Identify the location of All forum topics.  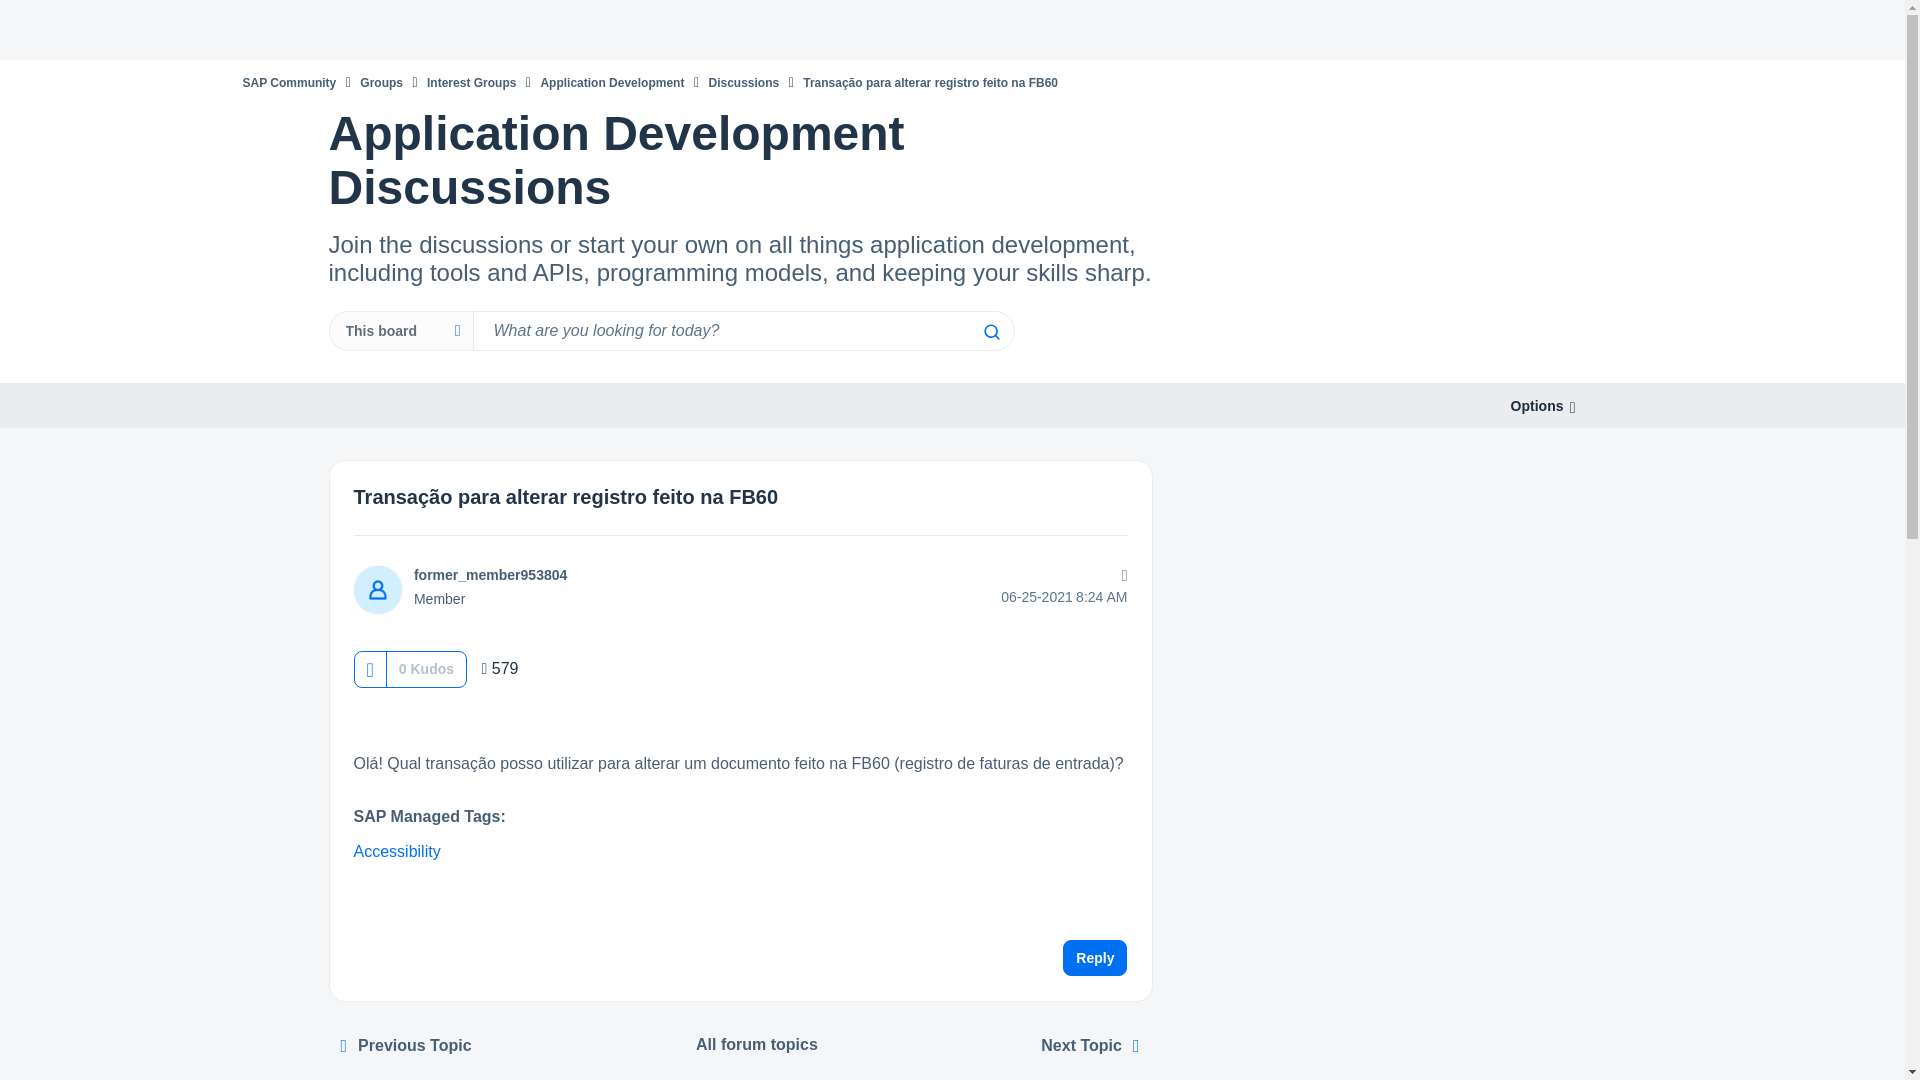
(757, 1044).